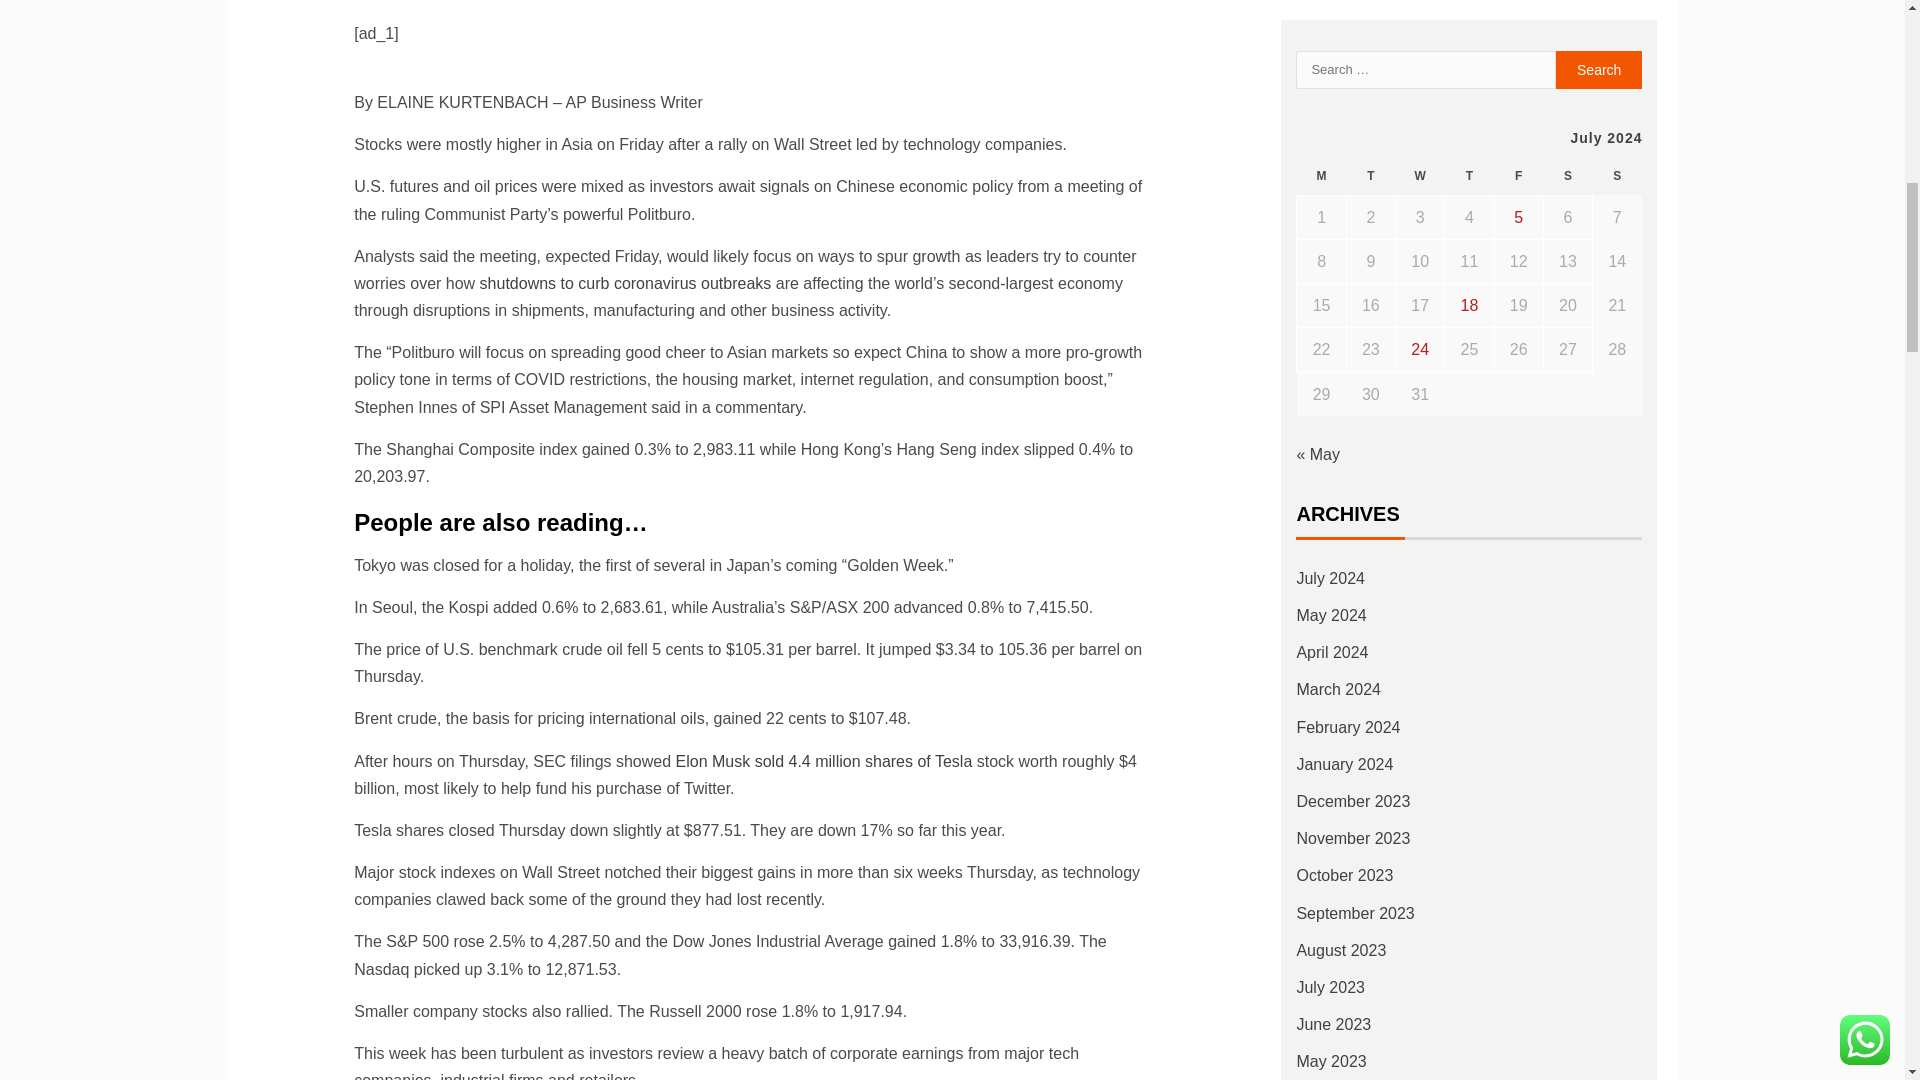 This screenshot has height=1080, width=1920. Describe the element at coordinates (1469, 176) in the screenshot. I see `Thursday` at that location.